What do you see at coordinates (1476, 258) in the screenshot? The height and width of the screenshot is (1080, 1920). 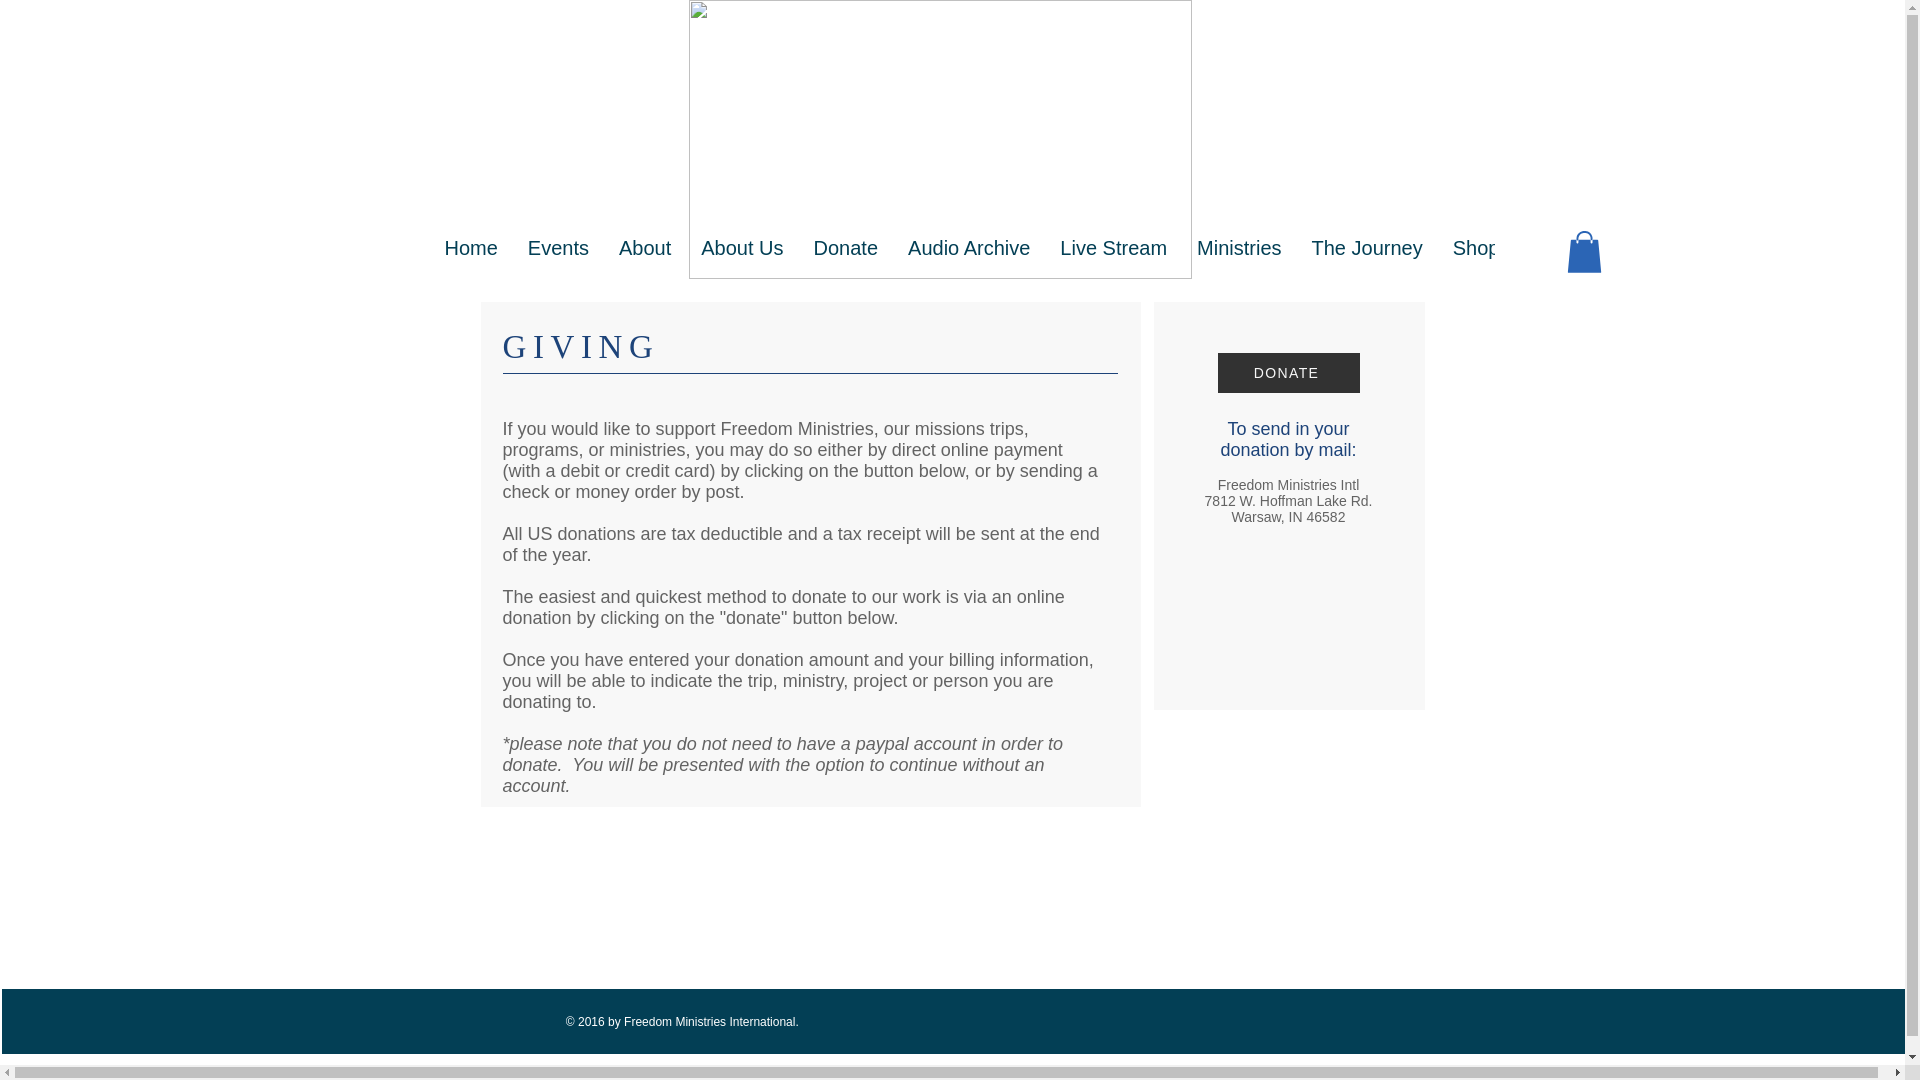 I see `Shop` at bounding box center [1476, 258].